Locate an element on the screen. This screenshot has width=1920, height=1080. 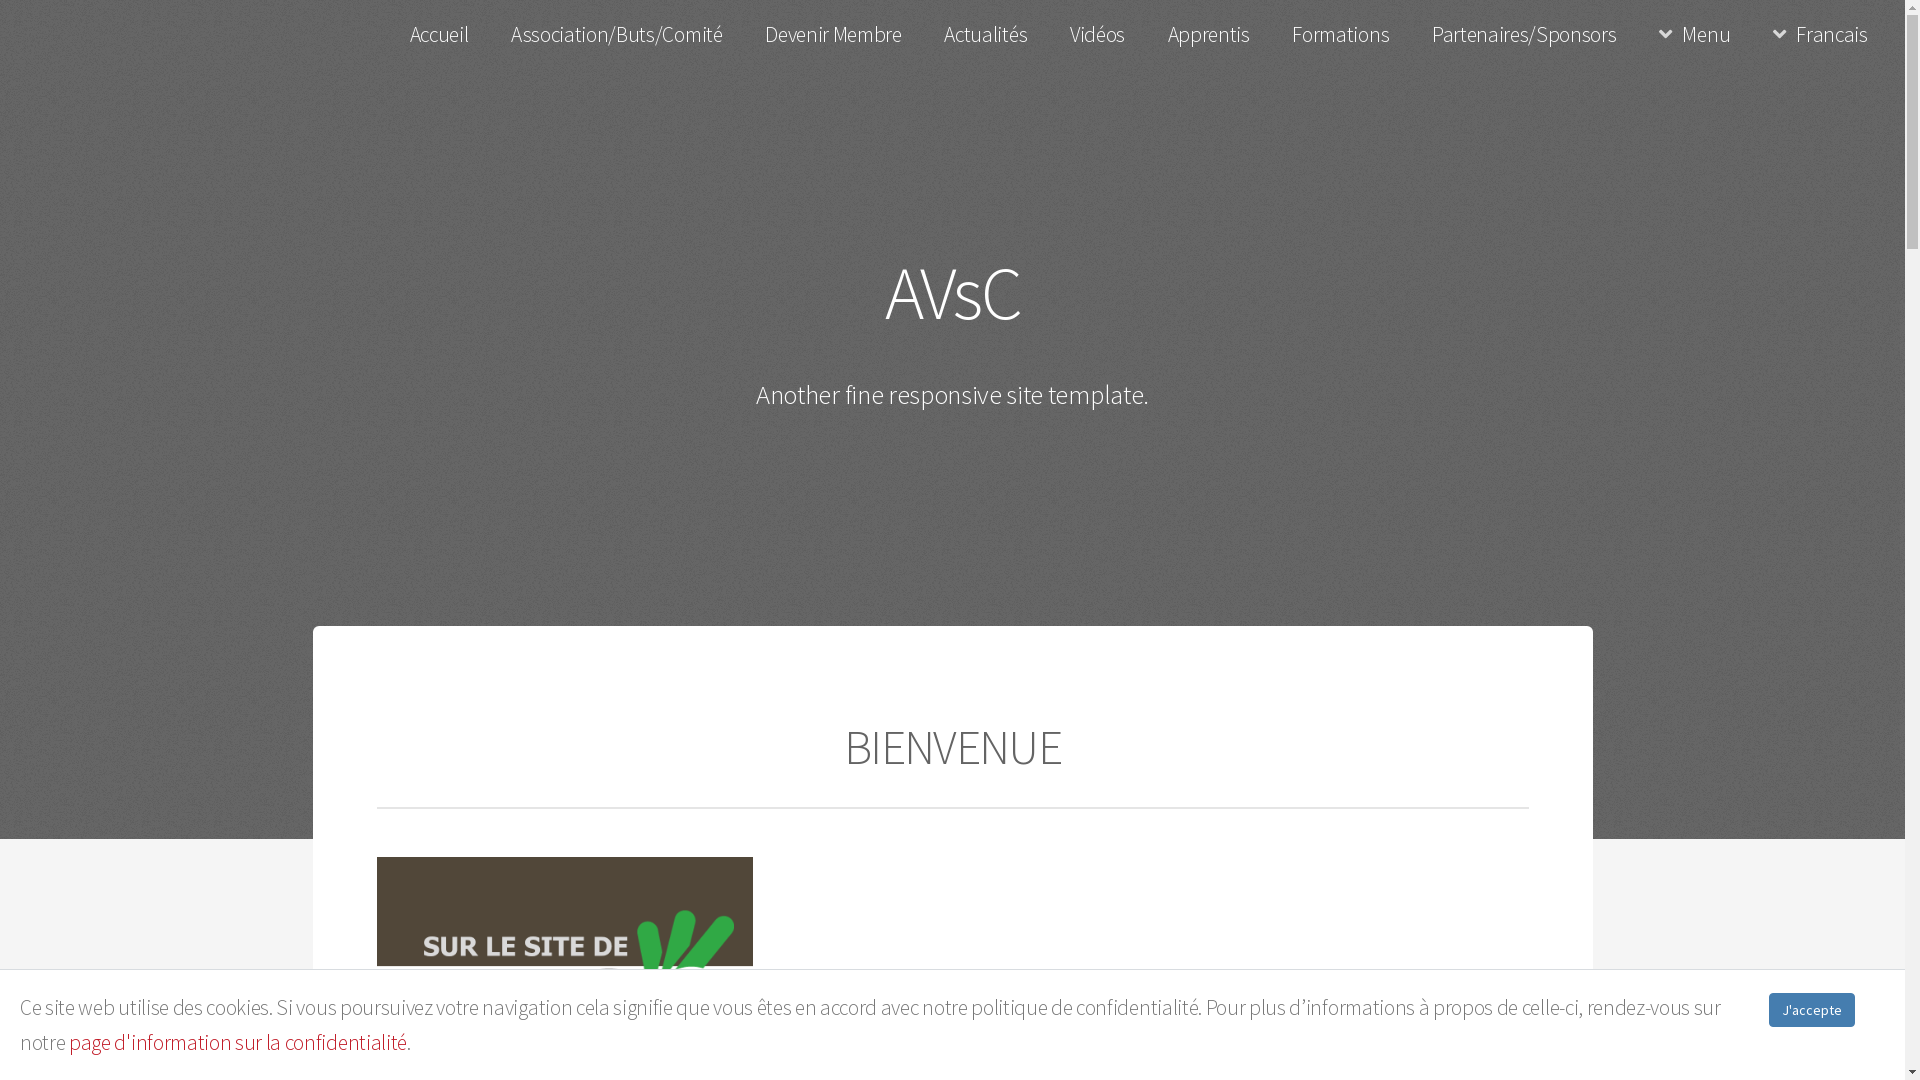
Francais is located at coordinates (1820, 36).